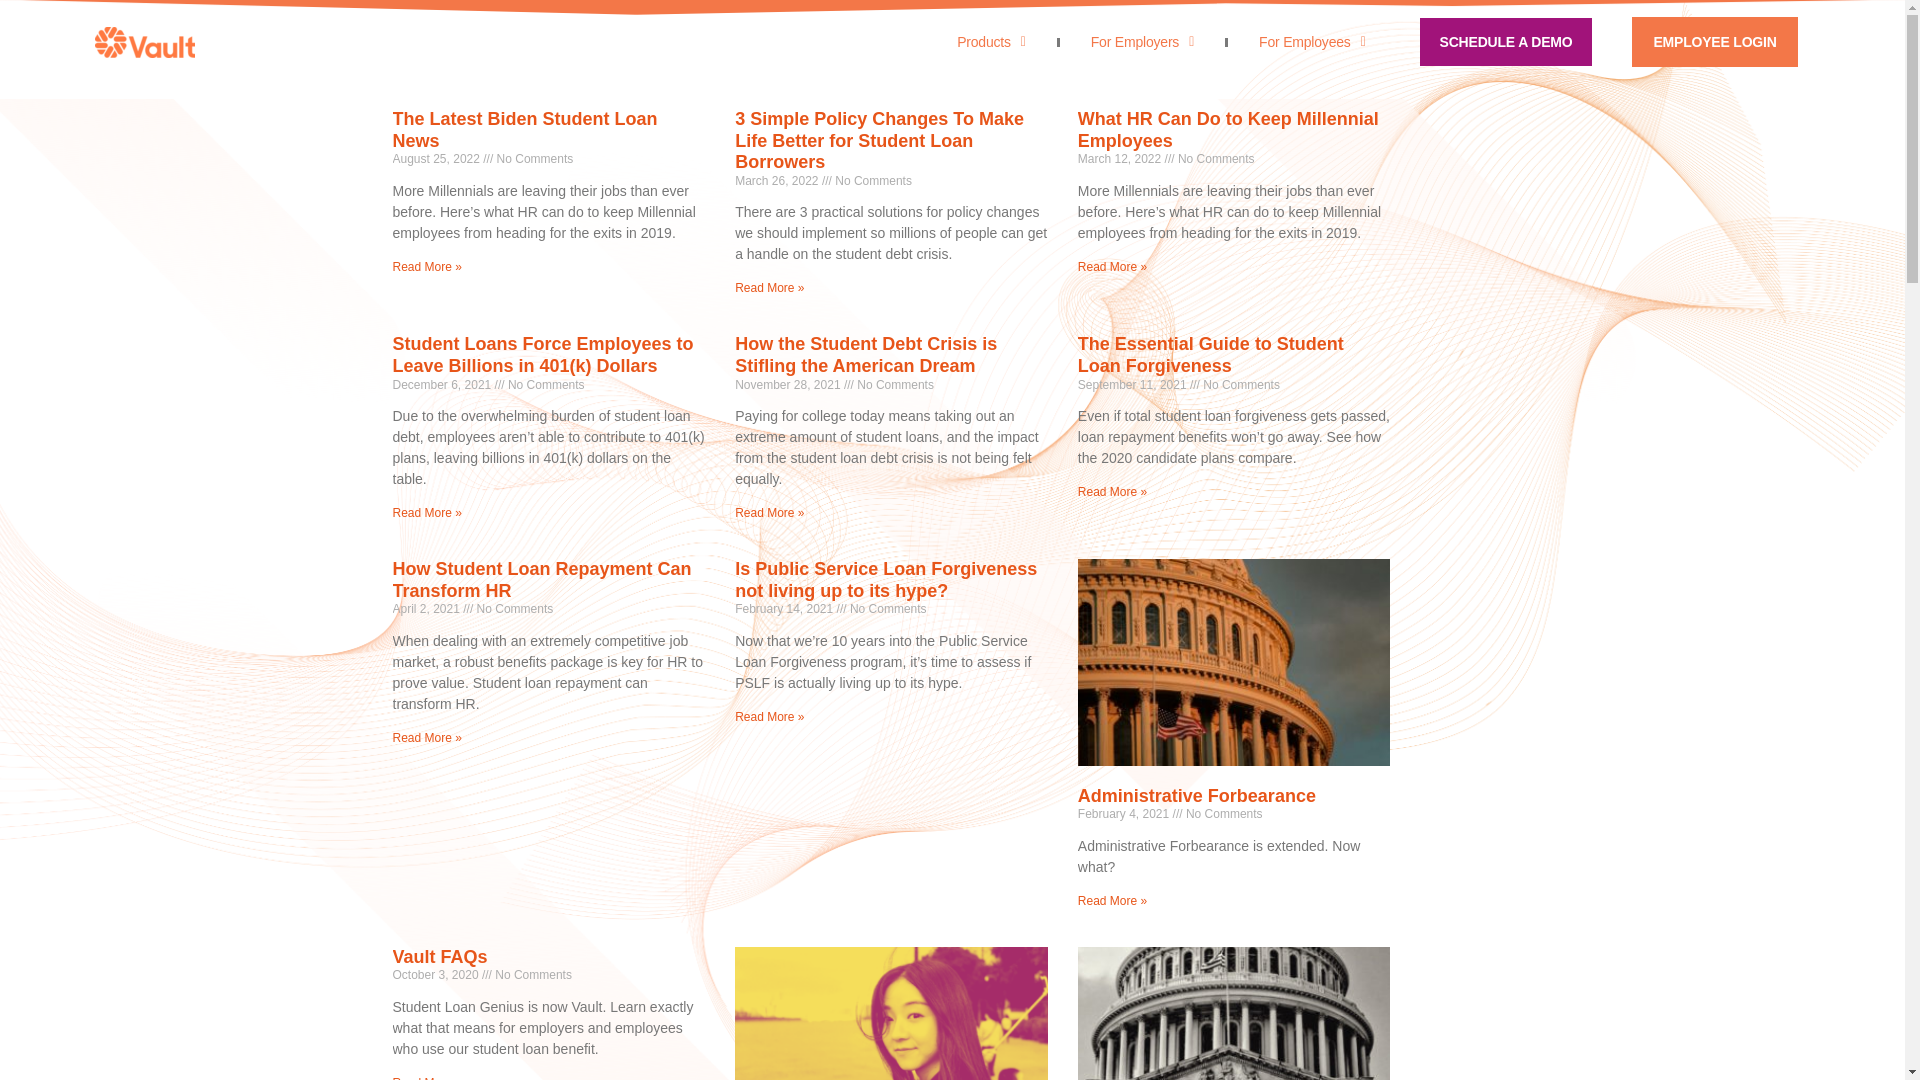 This screenshot has height=1080, width=1920. What do you see at coordinates (991, 42) in the screenshot?
I see `Products` at bounding box center [991, 42].